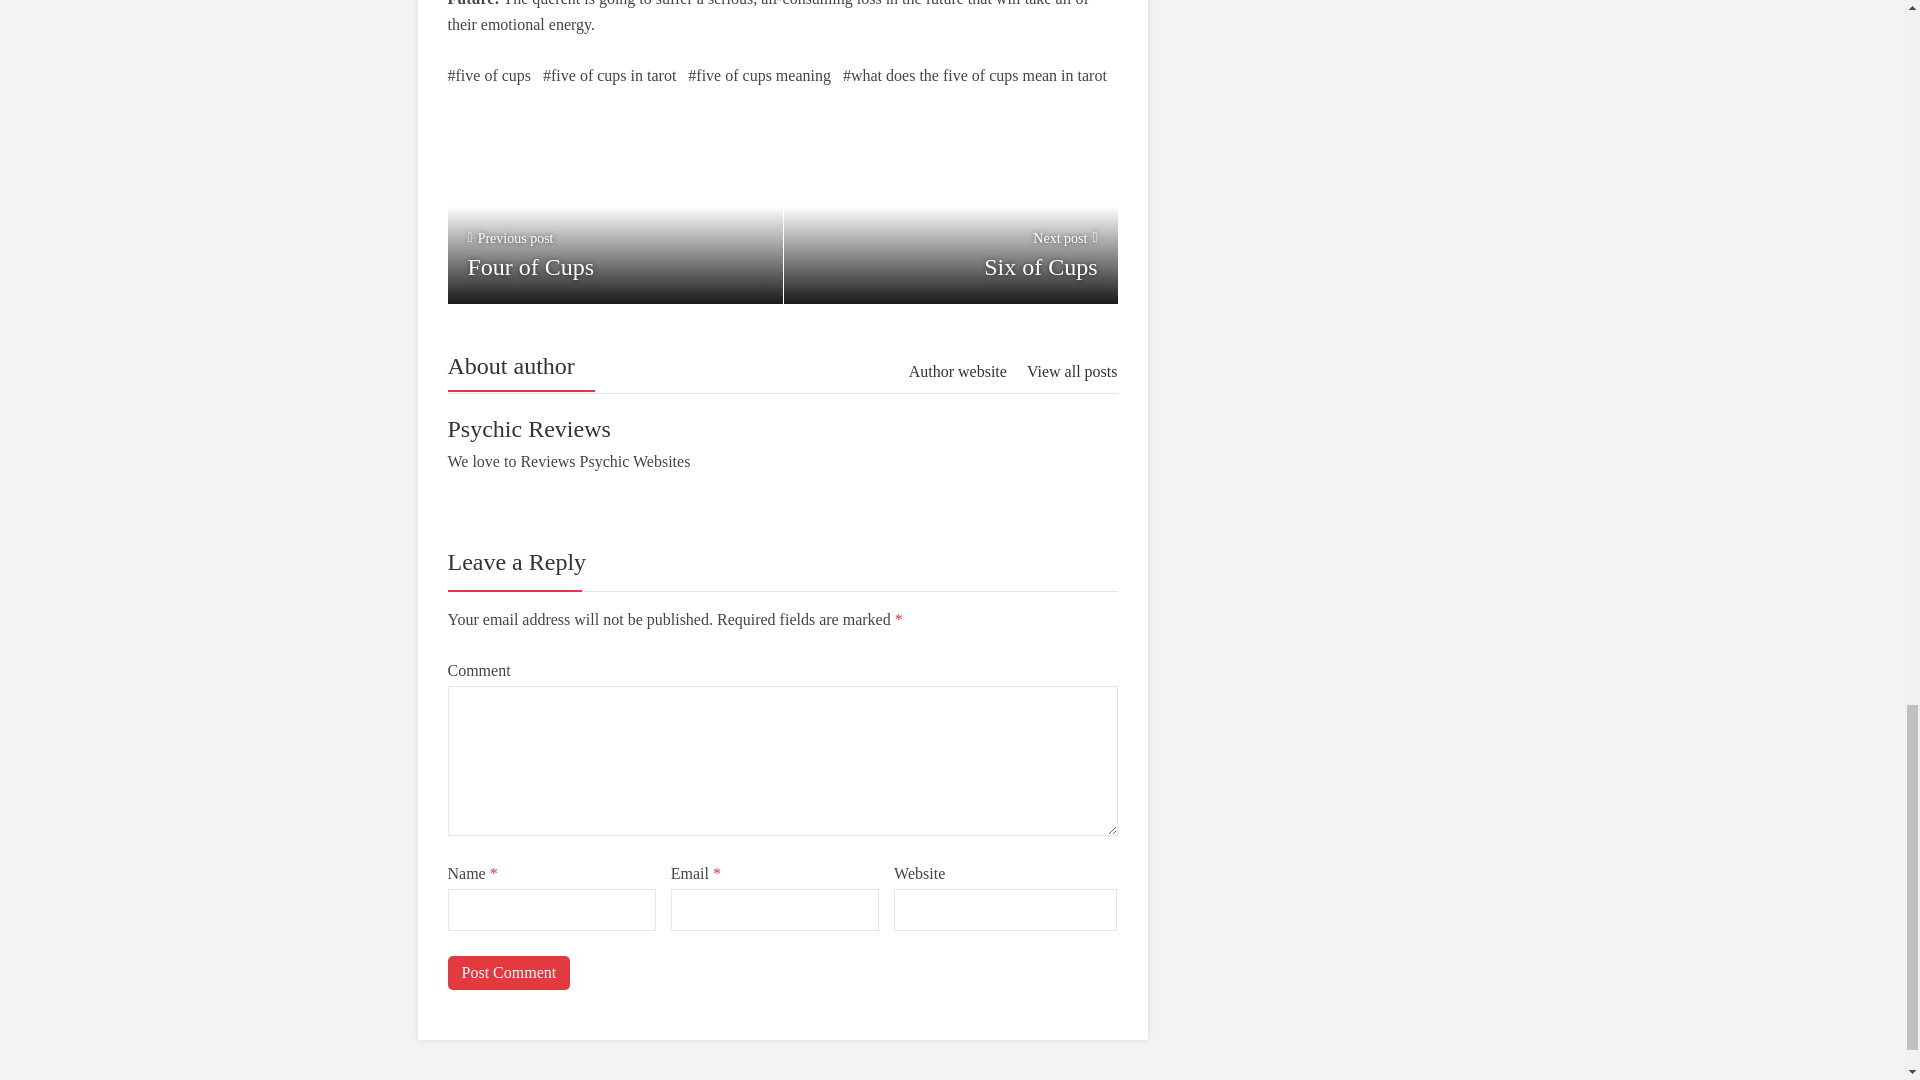 This screenshot has width=1920, height=1080. Describe the element at coordinates (489, 75) in the screenshot. I see `five of cups` at that location.